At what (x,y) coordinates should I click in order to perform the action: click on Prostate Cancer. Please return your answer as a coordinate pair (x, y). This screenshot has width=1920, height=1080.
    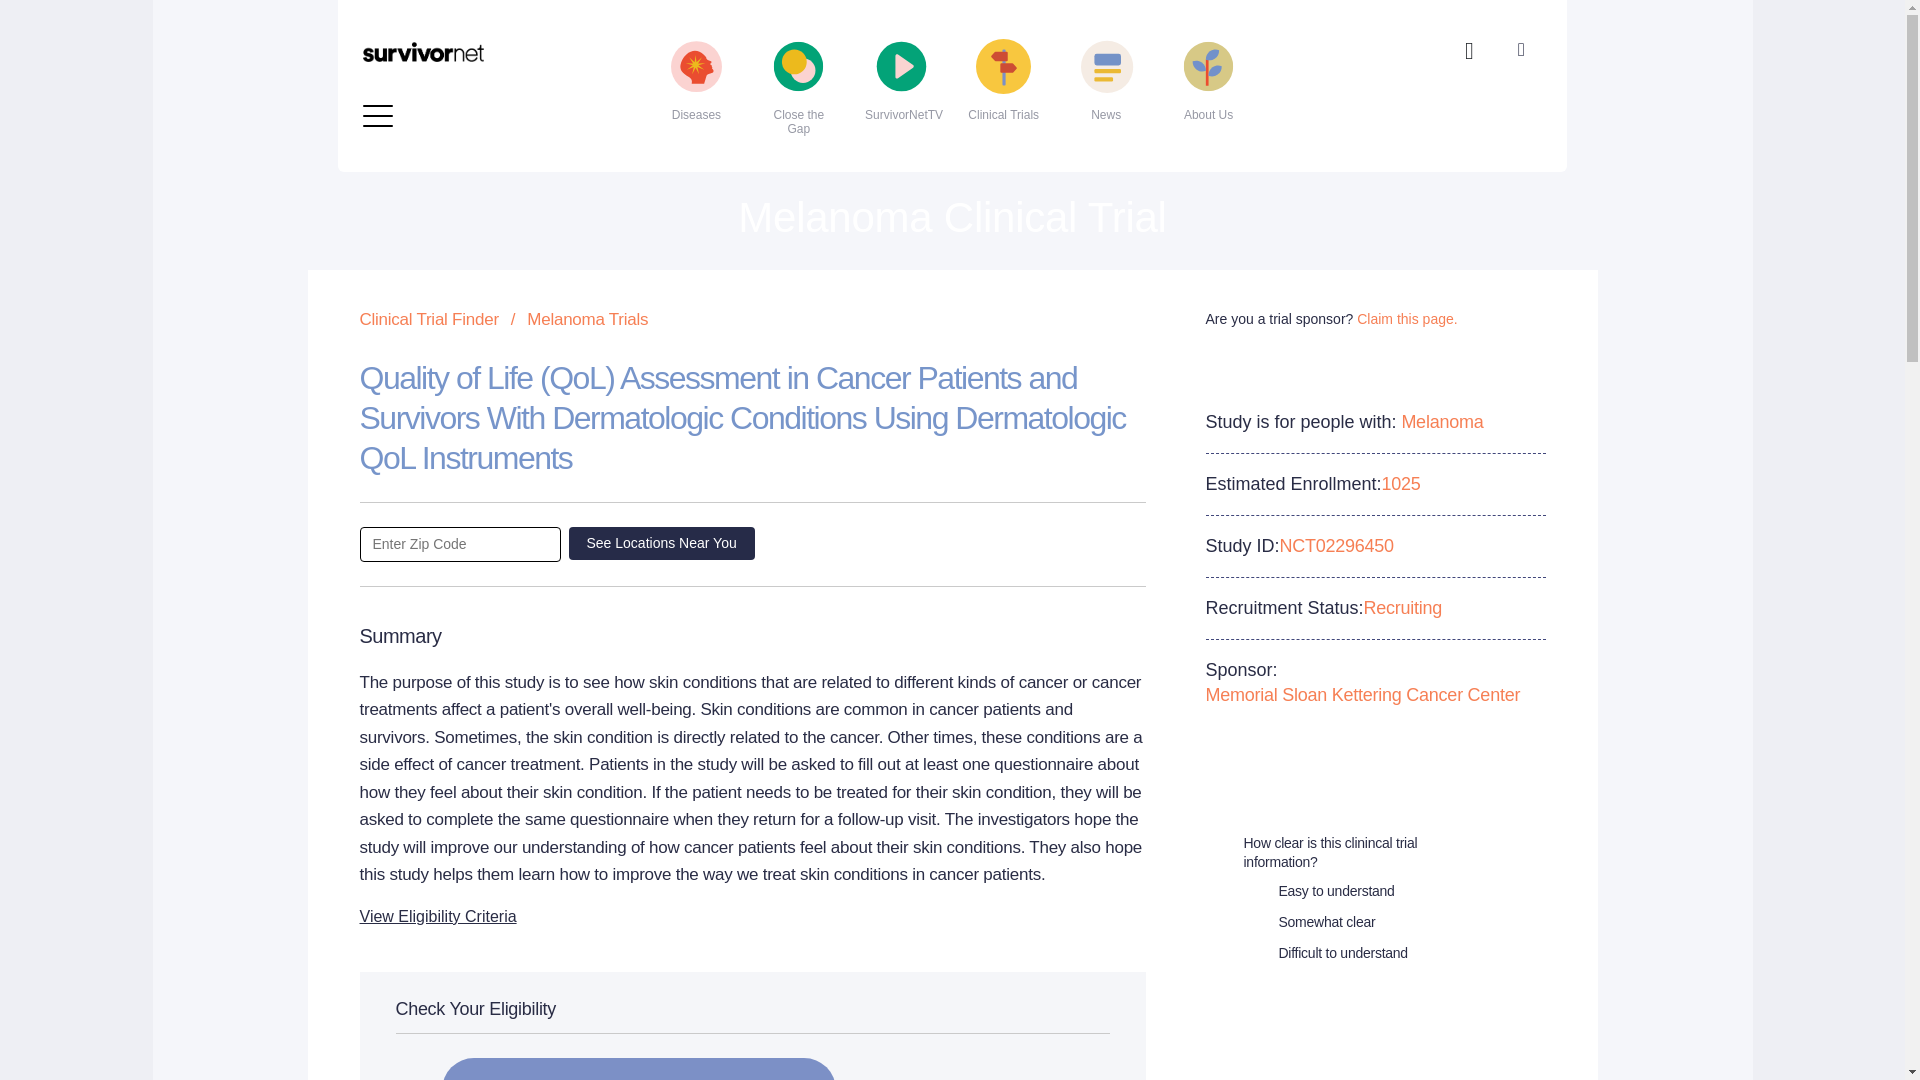
    Looking at the image, I should click on (872, 38).